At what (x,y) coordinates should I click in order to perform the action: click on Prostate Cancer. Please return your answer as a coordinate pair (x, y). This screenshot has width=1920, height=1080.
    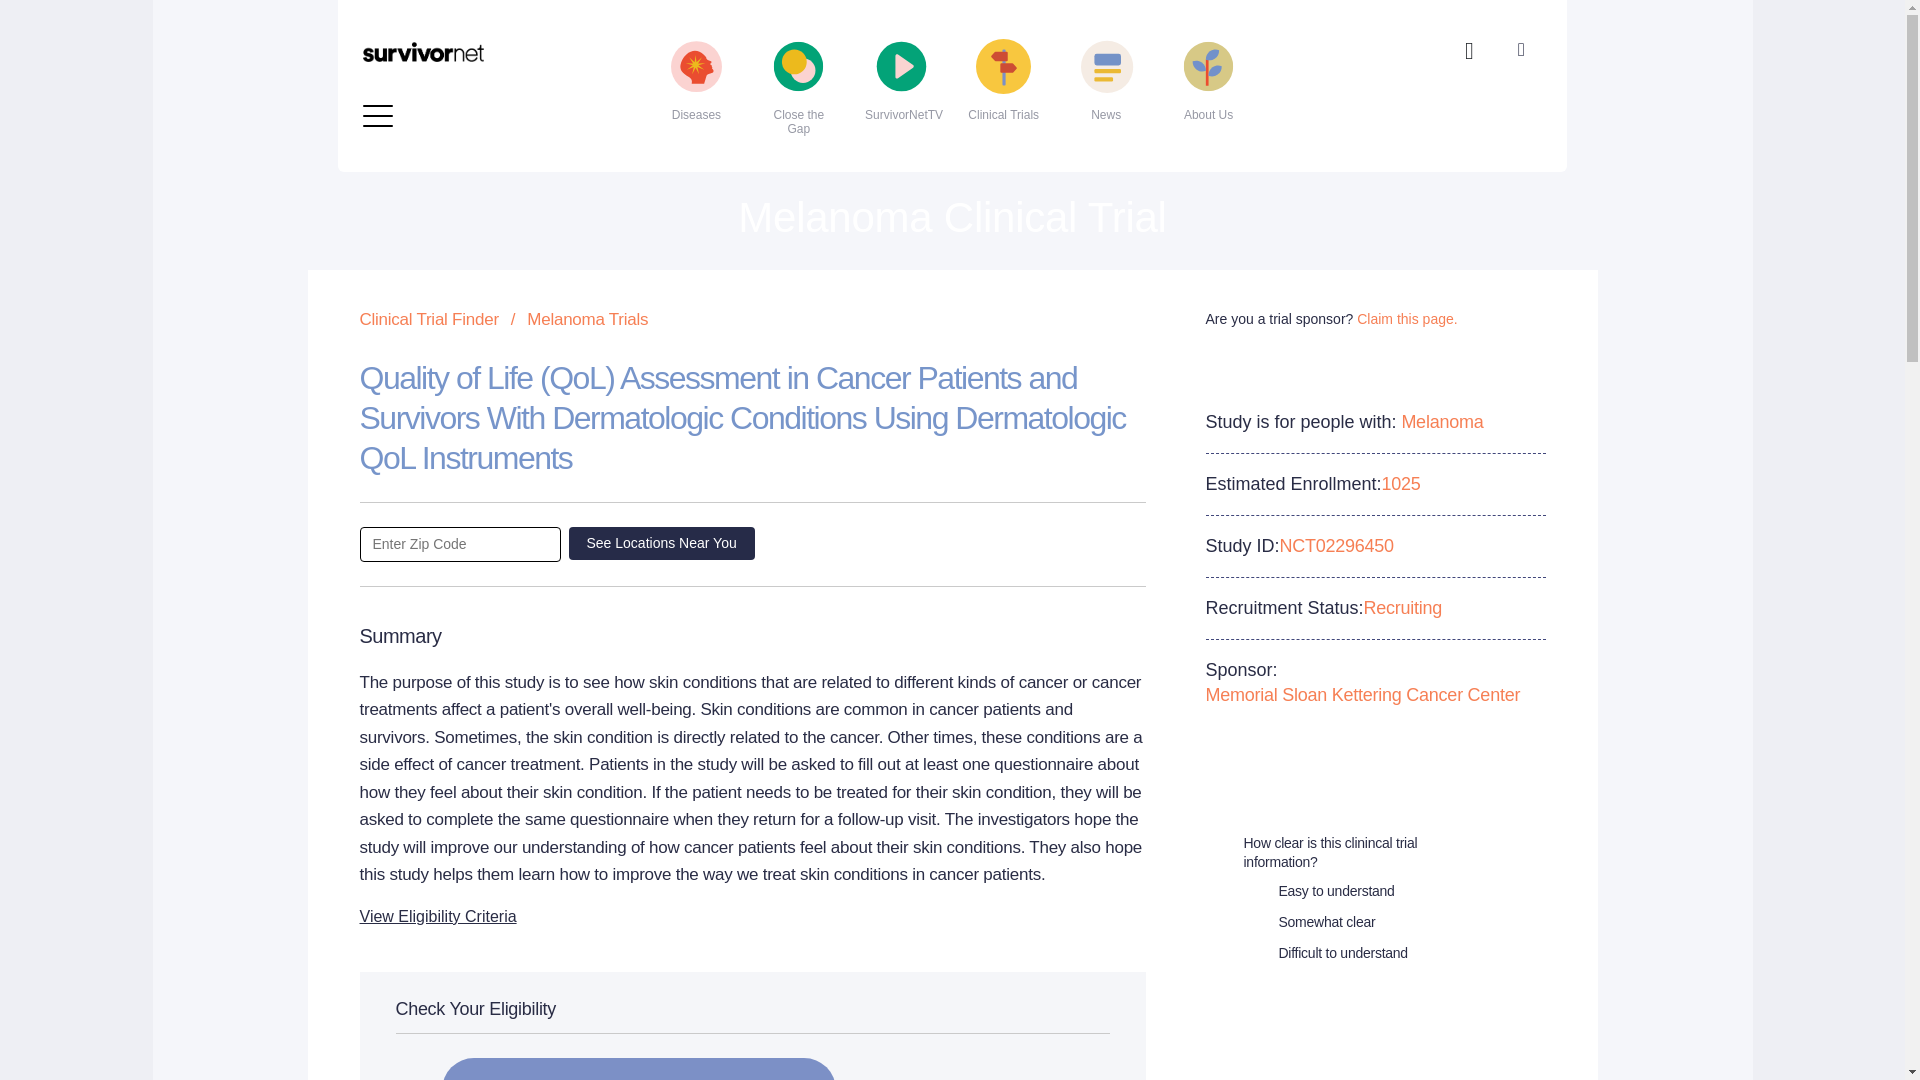
    Looking at the image, I should click on (872, 38).